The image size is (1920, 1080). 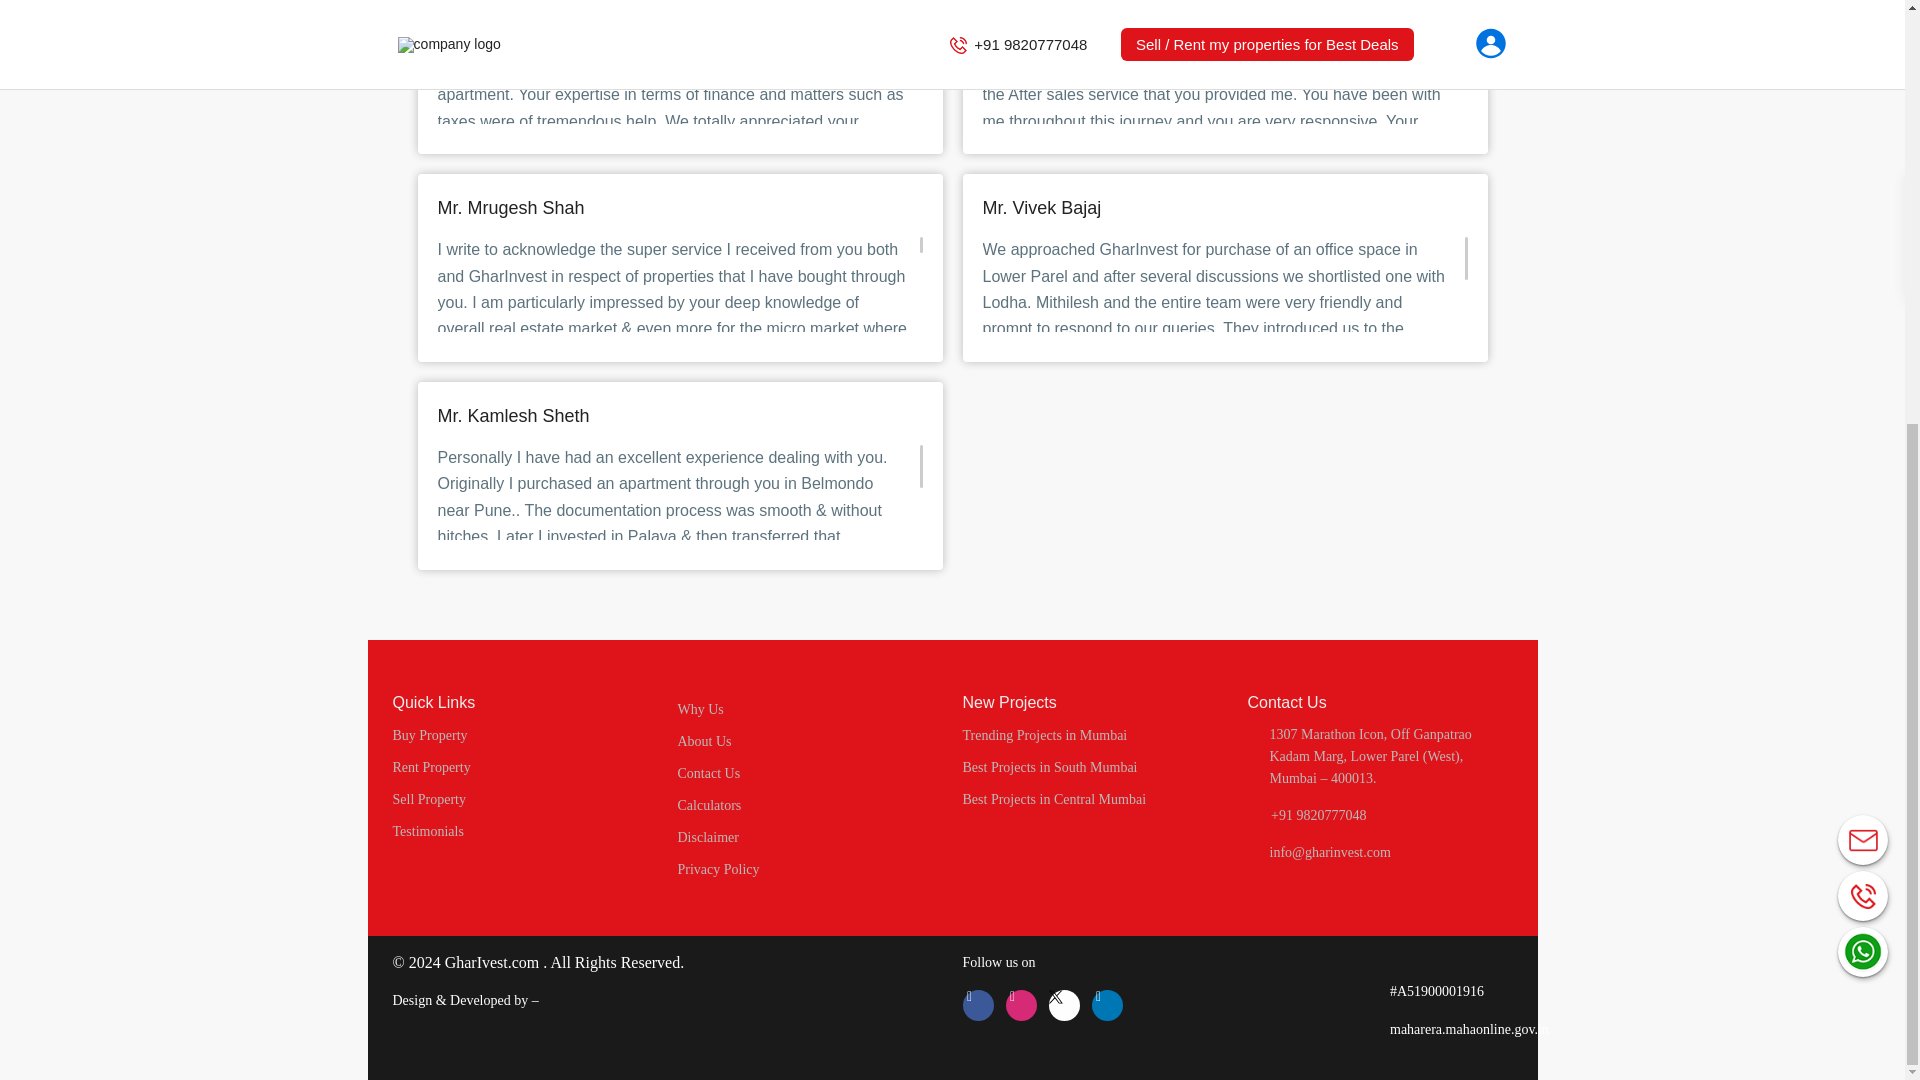 I want to click on Disclaimer, so click(x=708, y=837).